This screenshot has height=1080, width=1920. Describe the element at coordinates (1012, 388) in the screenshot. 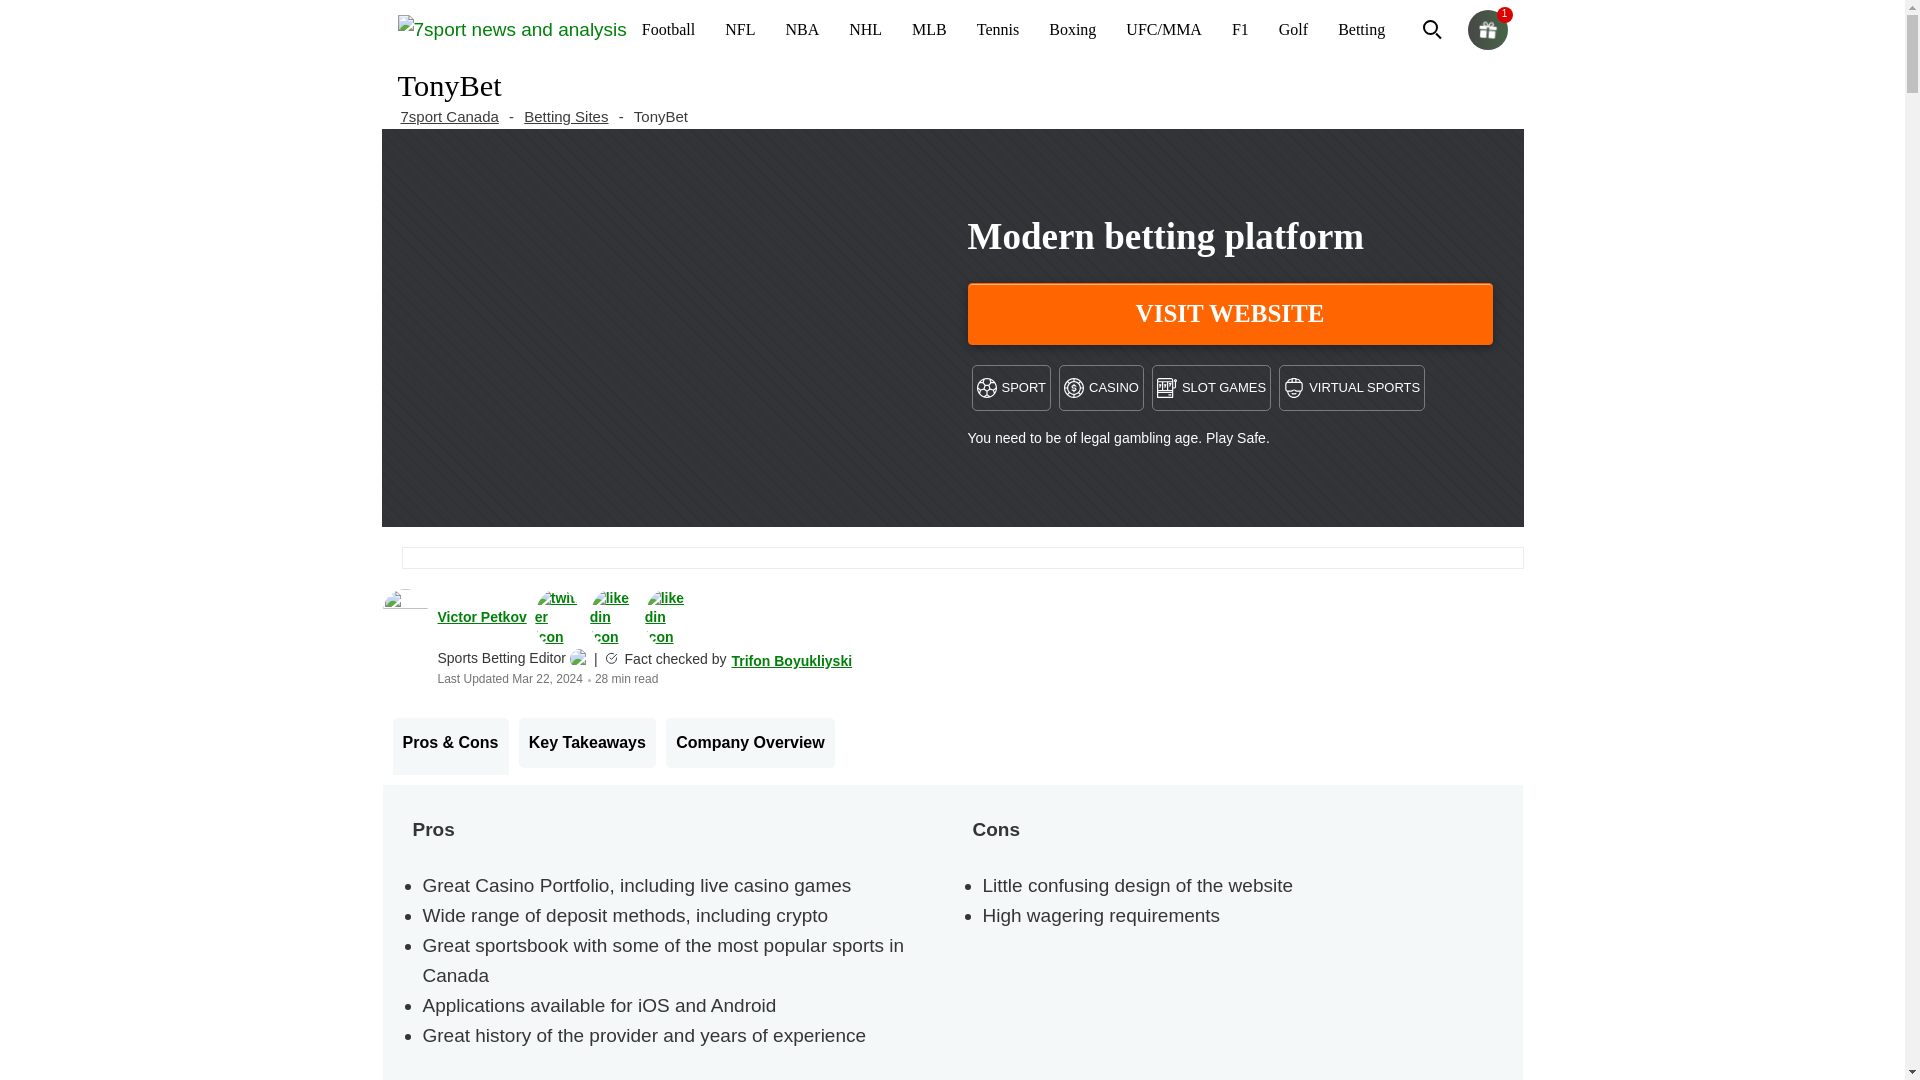

I see `SPORT` at that location.